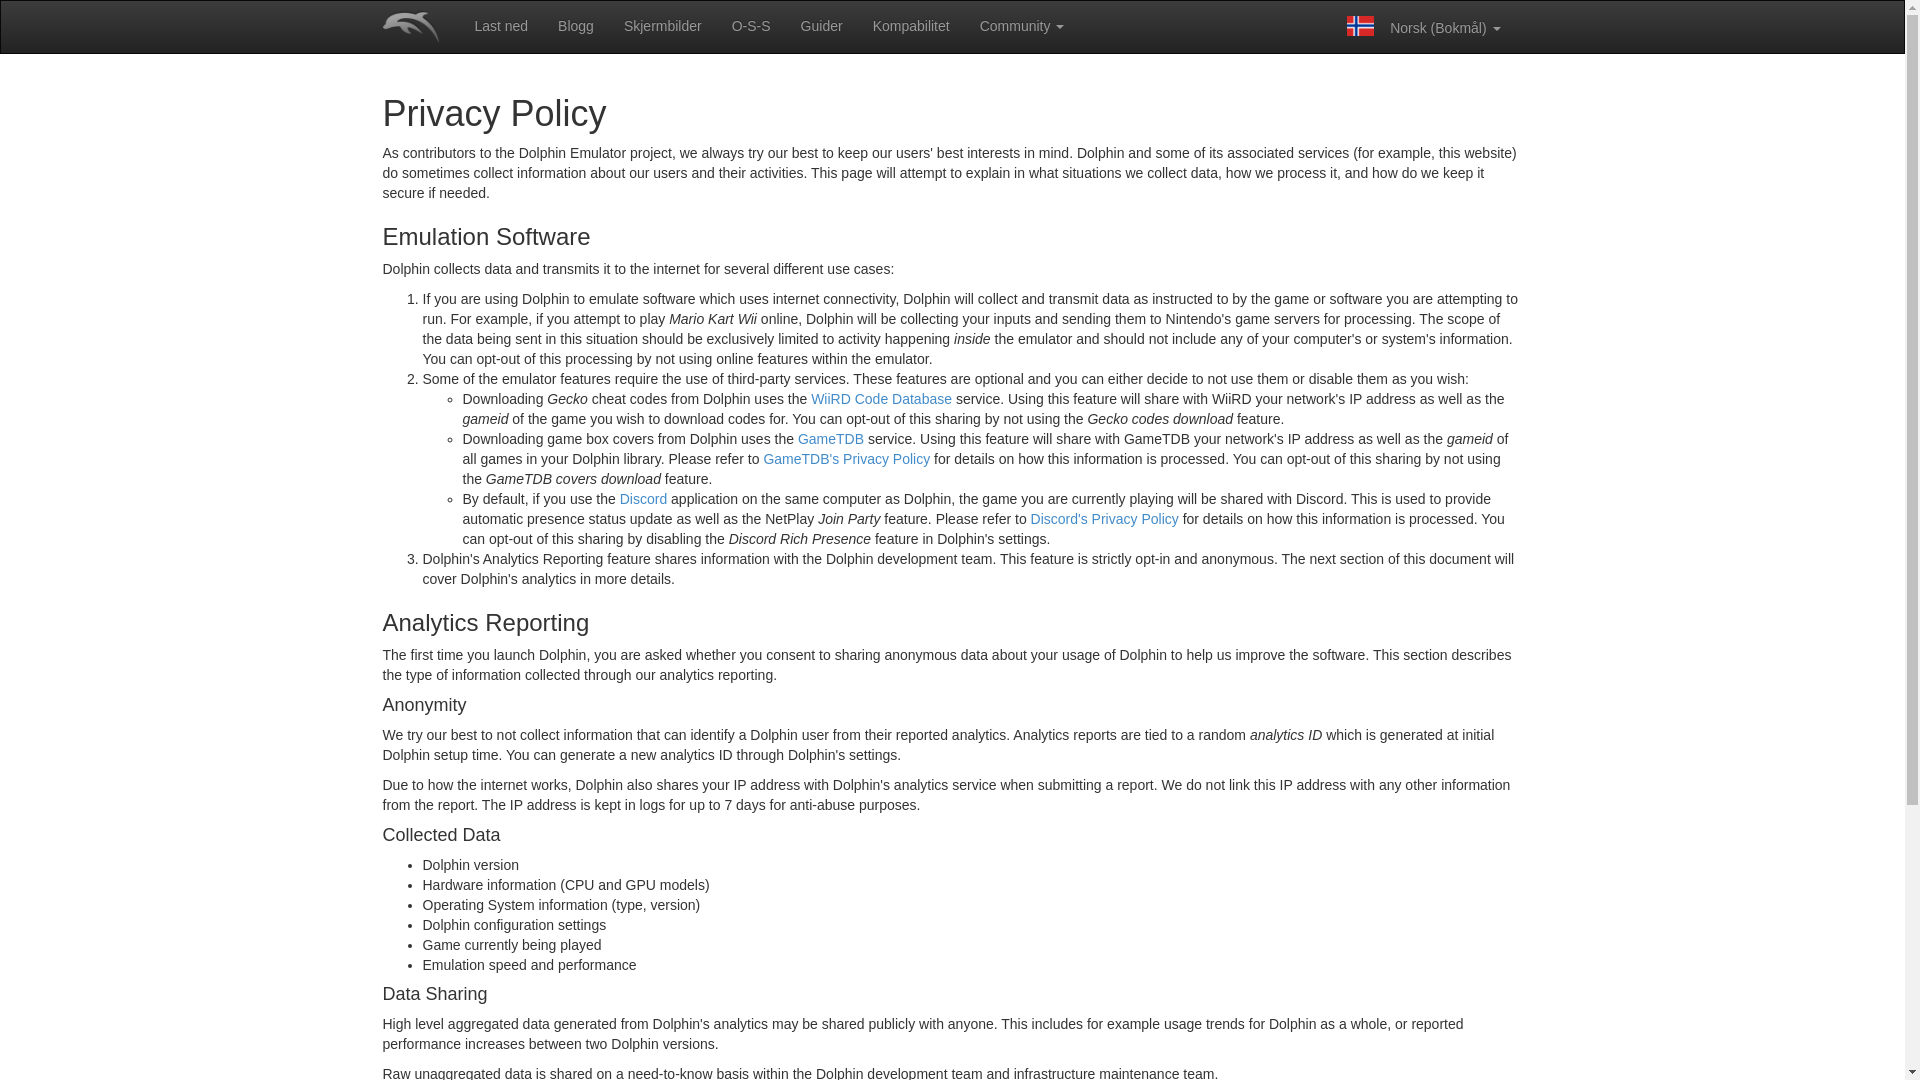 This screenshot has height=1080, width=1920. What do you see at coordinates (912, 26) in the screenshot?
I see `Kompabilitet` at bounding box center [912, 26].